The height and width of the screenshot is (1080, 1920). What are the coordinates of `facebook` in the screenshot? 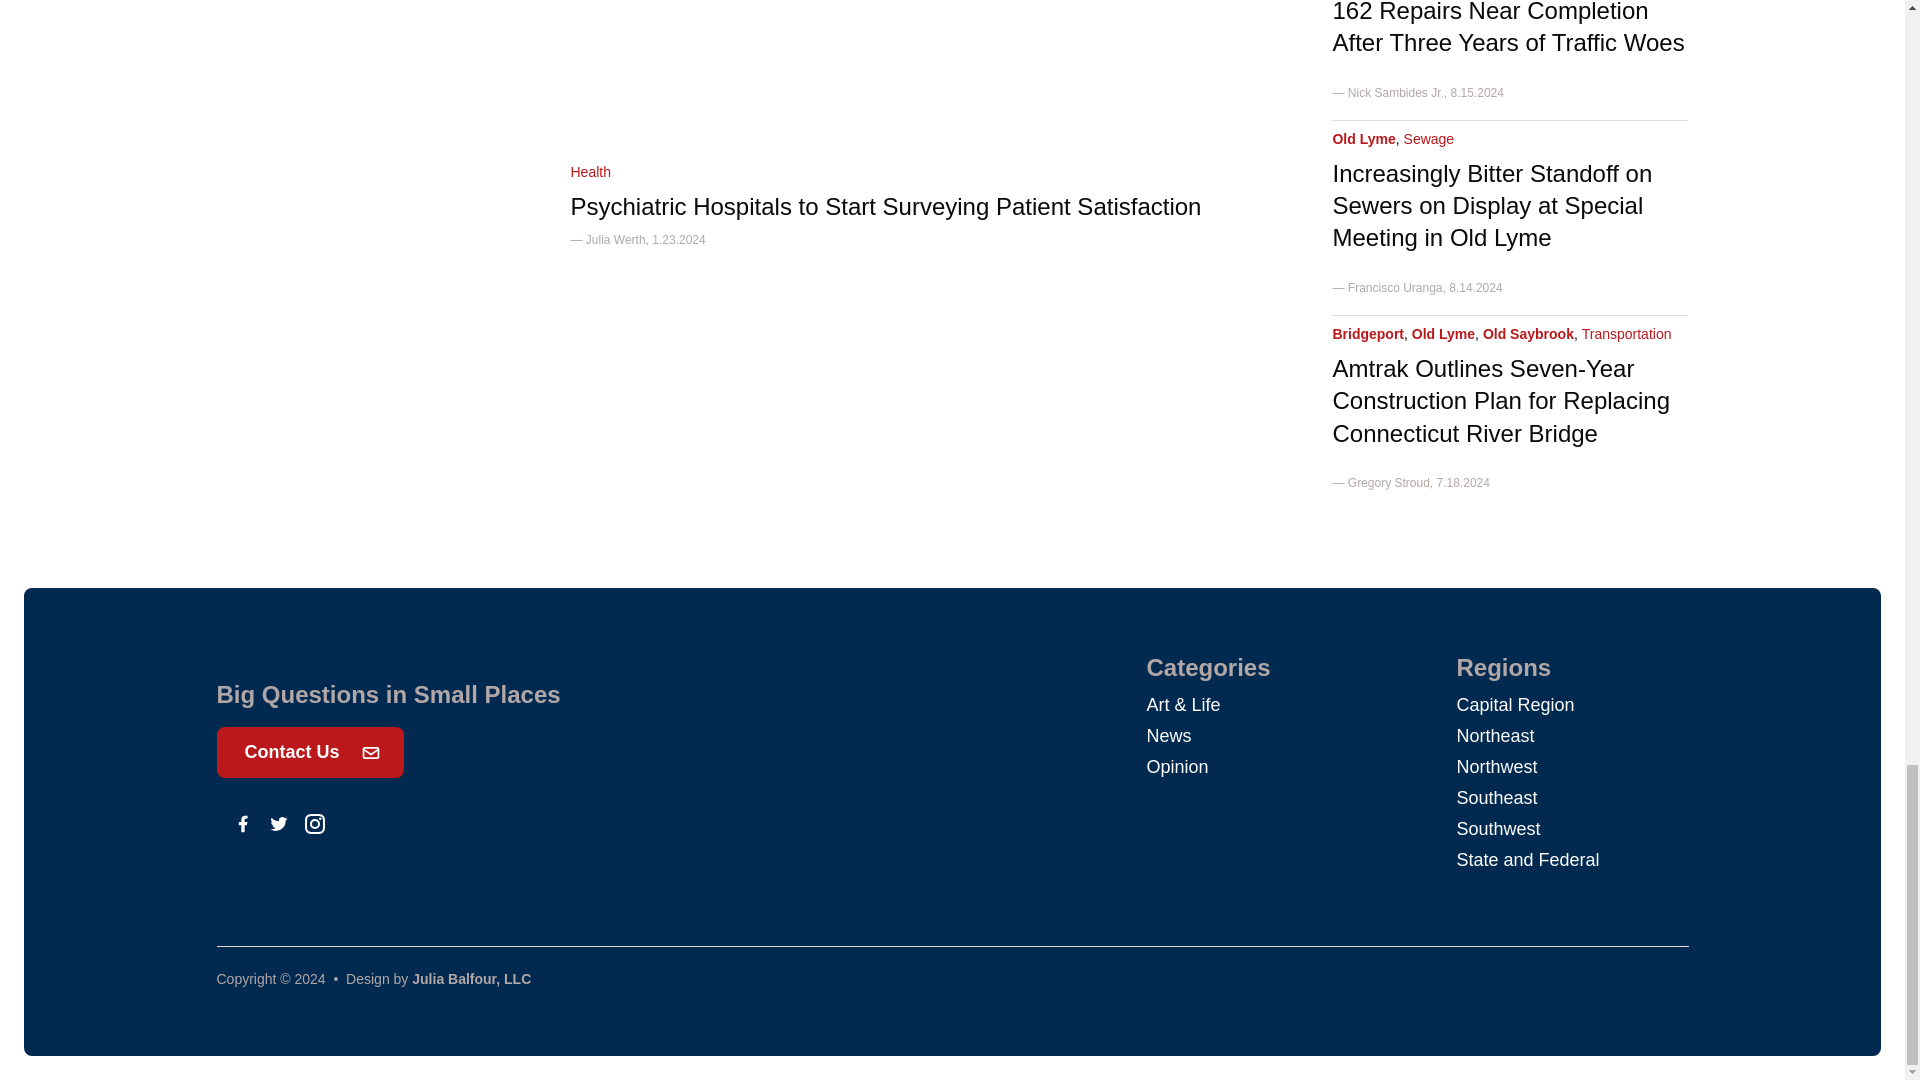 It's located at (242, 824).